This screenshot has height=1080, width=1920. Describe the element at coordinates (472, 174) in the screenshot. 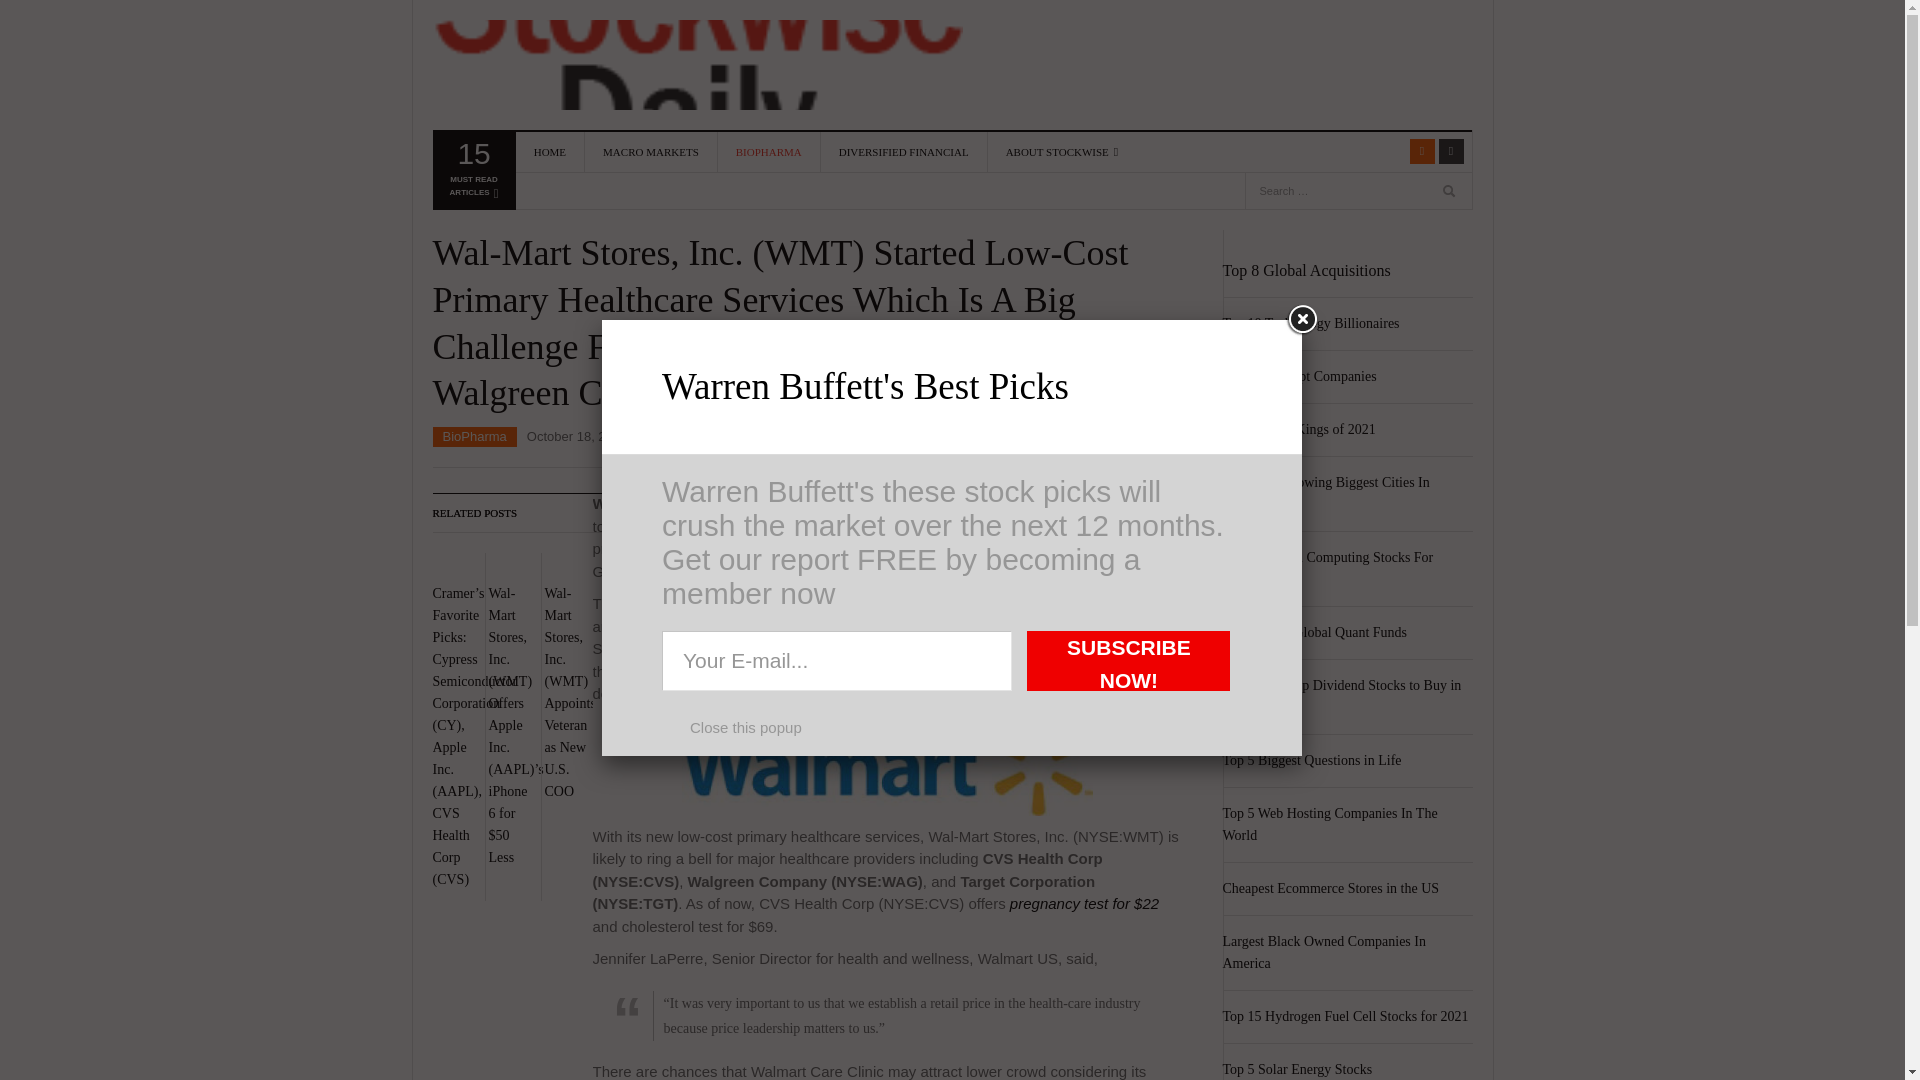

I see `MACRO MARKETS` at that location.